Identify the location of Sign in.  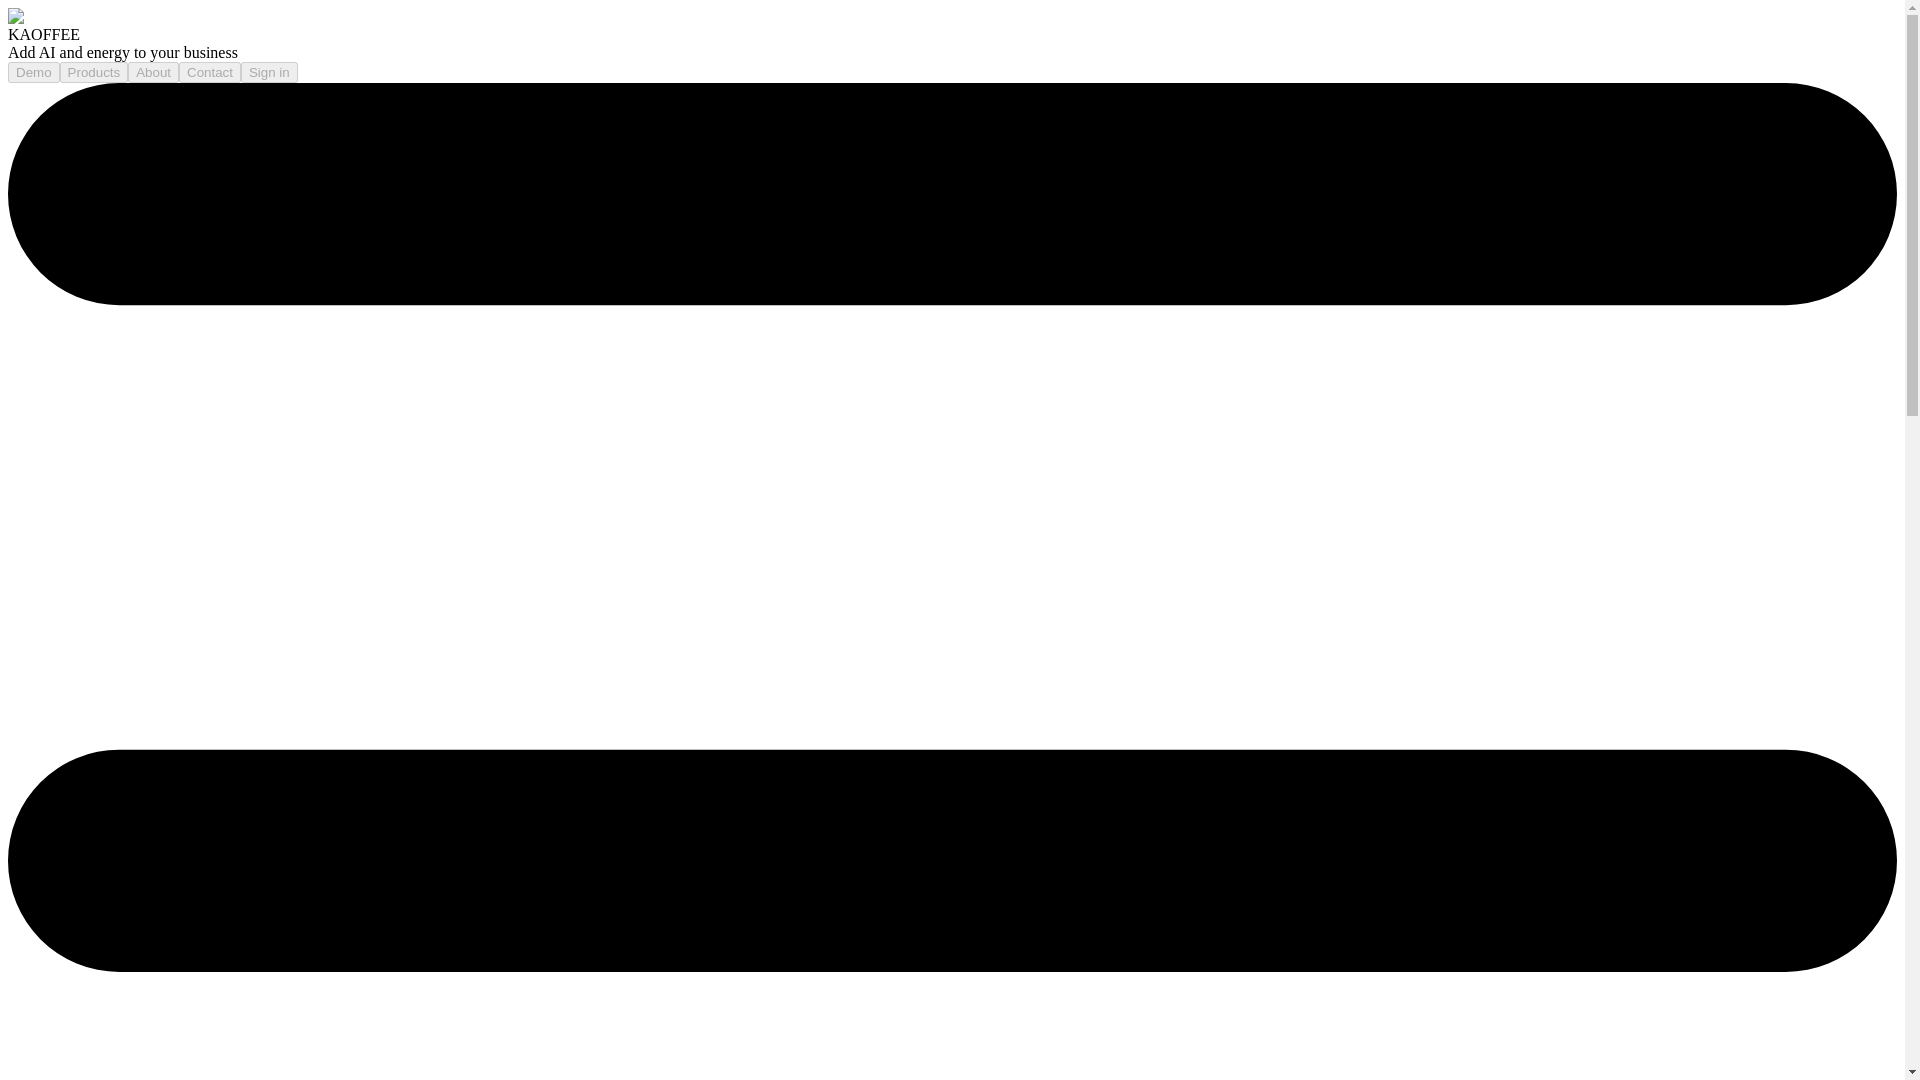
(269, 72).